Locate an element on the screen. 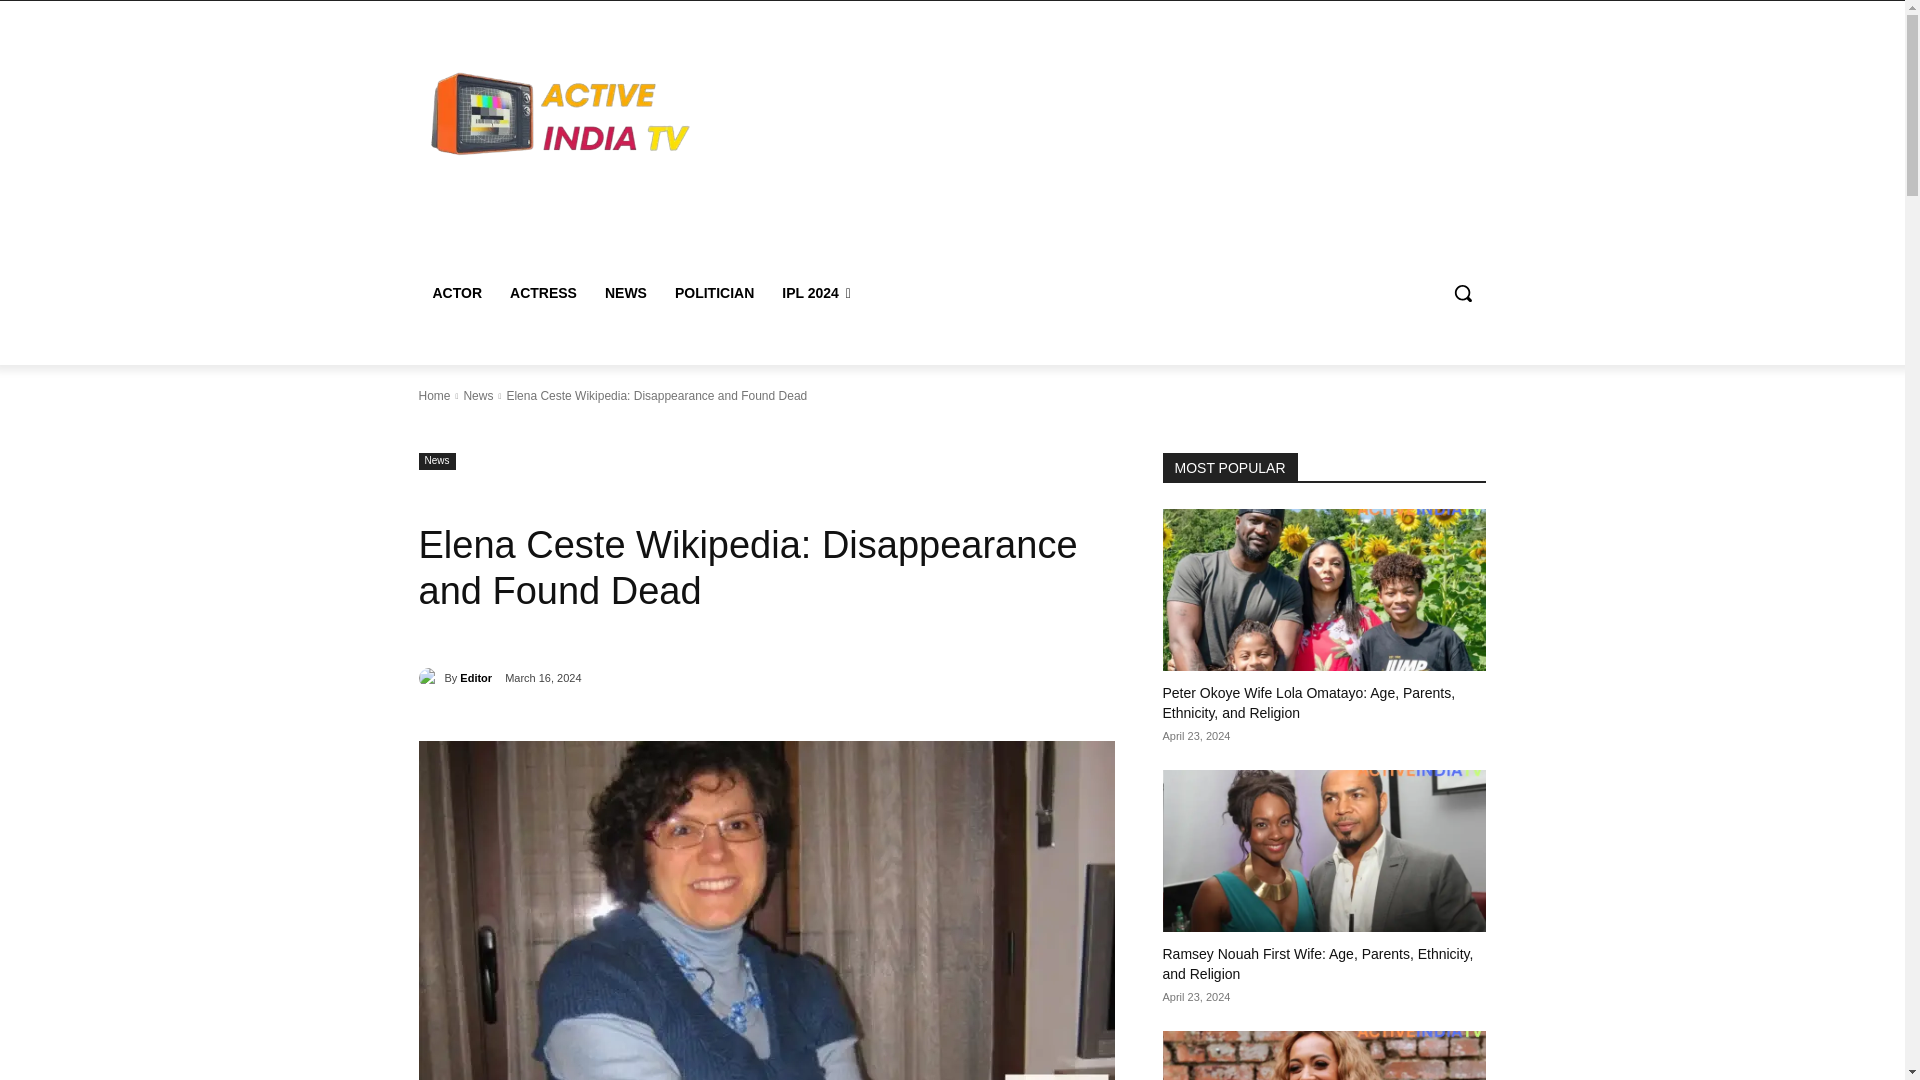 This screenshot has width=1920, height=1080. ACTRESS is located at coordinates (543, 292).